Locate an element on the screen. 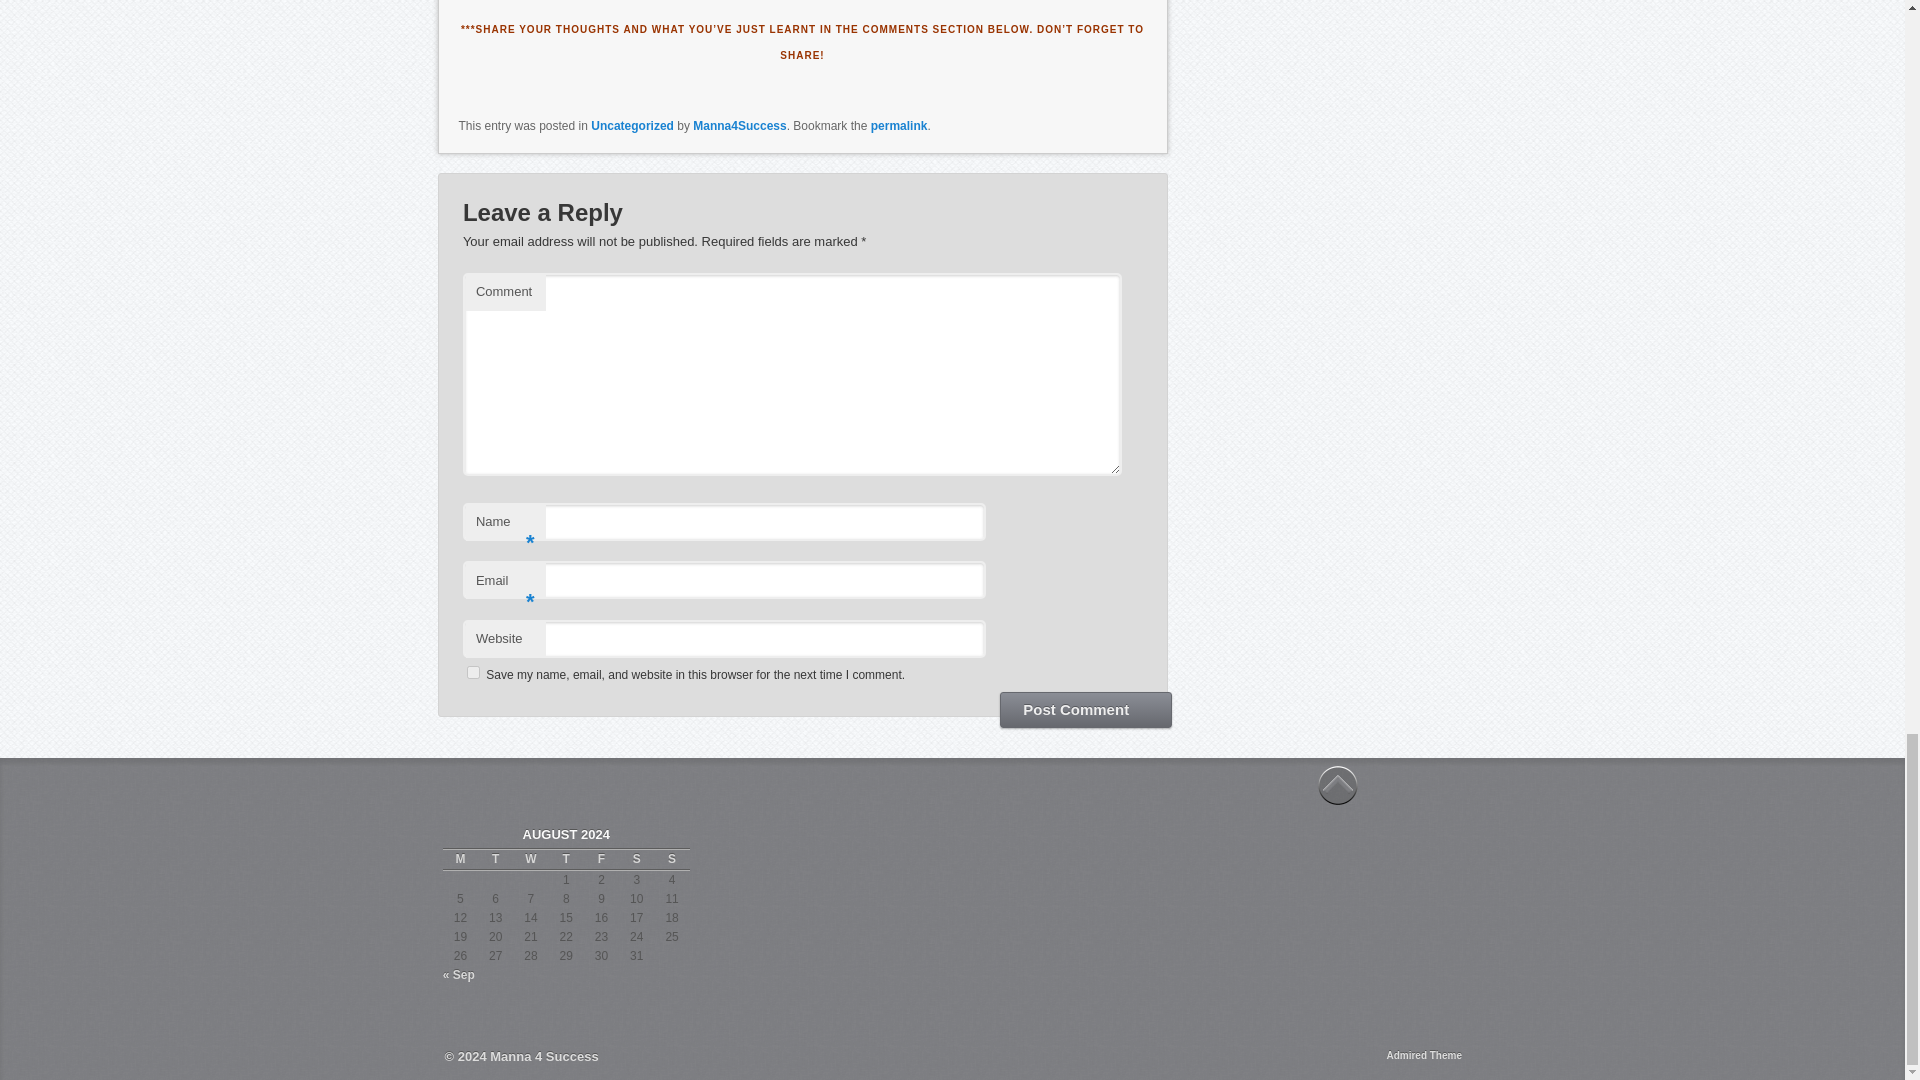 This screenshot has width=1920, height=1080. Tuesday is located at coordinates (495, 858).